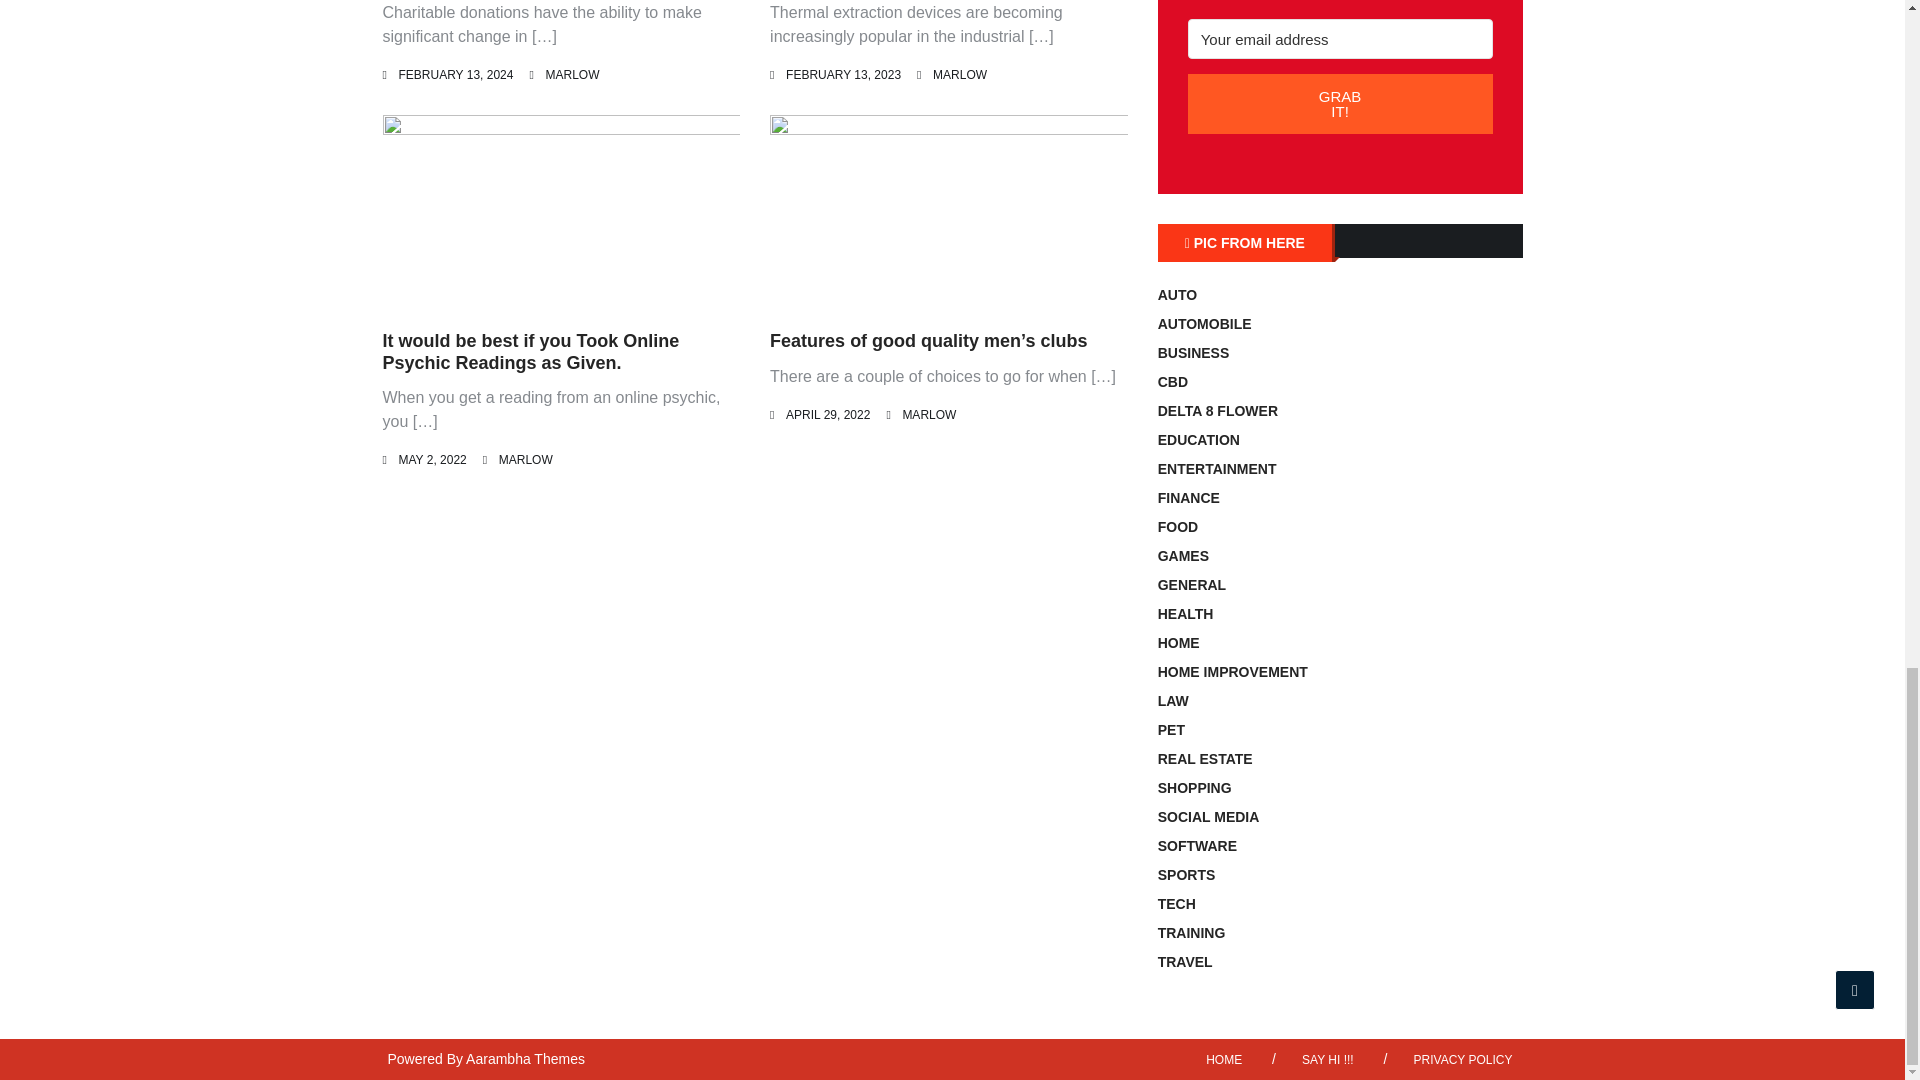 This screenshot has width=1920, height=1080. I want to click on FEBRUARY 13, 2023, so click(842, 75).